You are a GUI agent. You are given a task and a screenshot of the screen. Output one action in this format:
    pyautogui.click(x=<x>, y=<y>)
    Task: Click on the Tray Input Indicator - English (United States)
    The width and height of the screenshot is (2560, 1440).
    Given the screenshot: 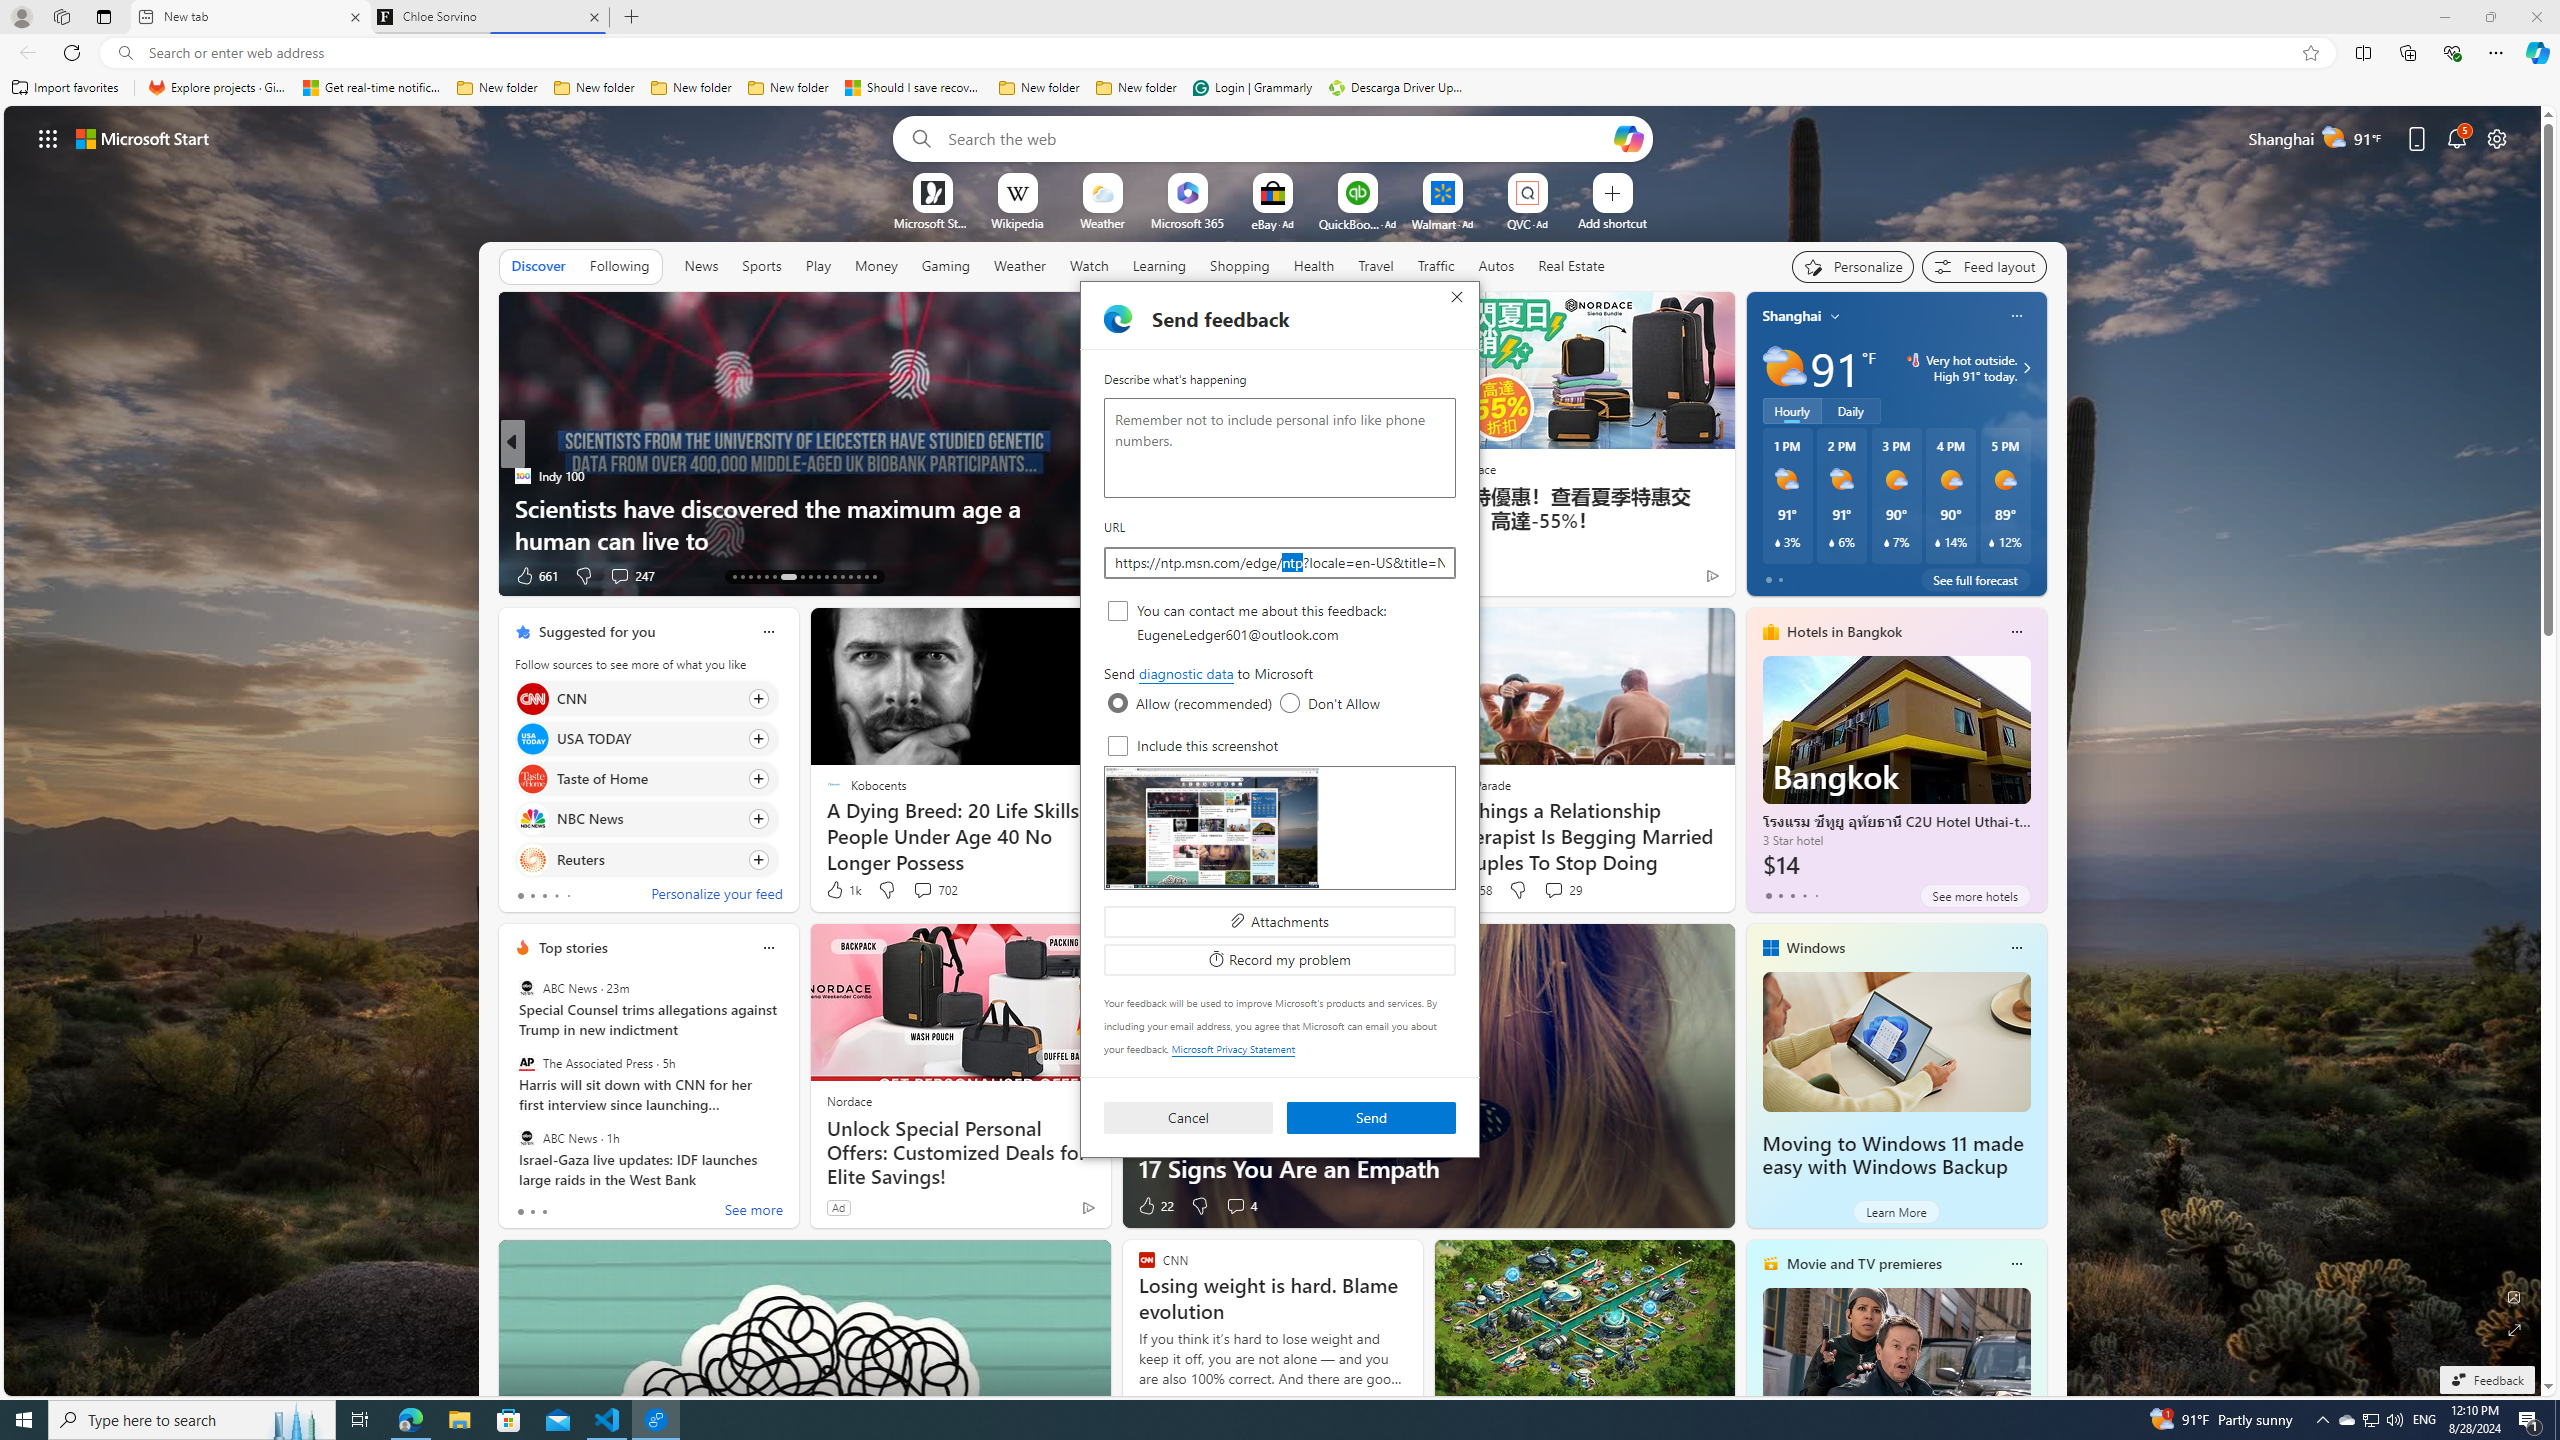 What is the action you would take?
    pyautogui.click(x=2424, y=1420)
    